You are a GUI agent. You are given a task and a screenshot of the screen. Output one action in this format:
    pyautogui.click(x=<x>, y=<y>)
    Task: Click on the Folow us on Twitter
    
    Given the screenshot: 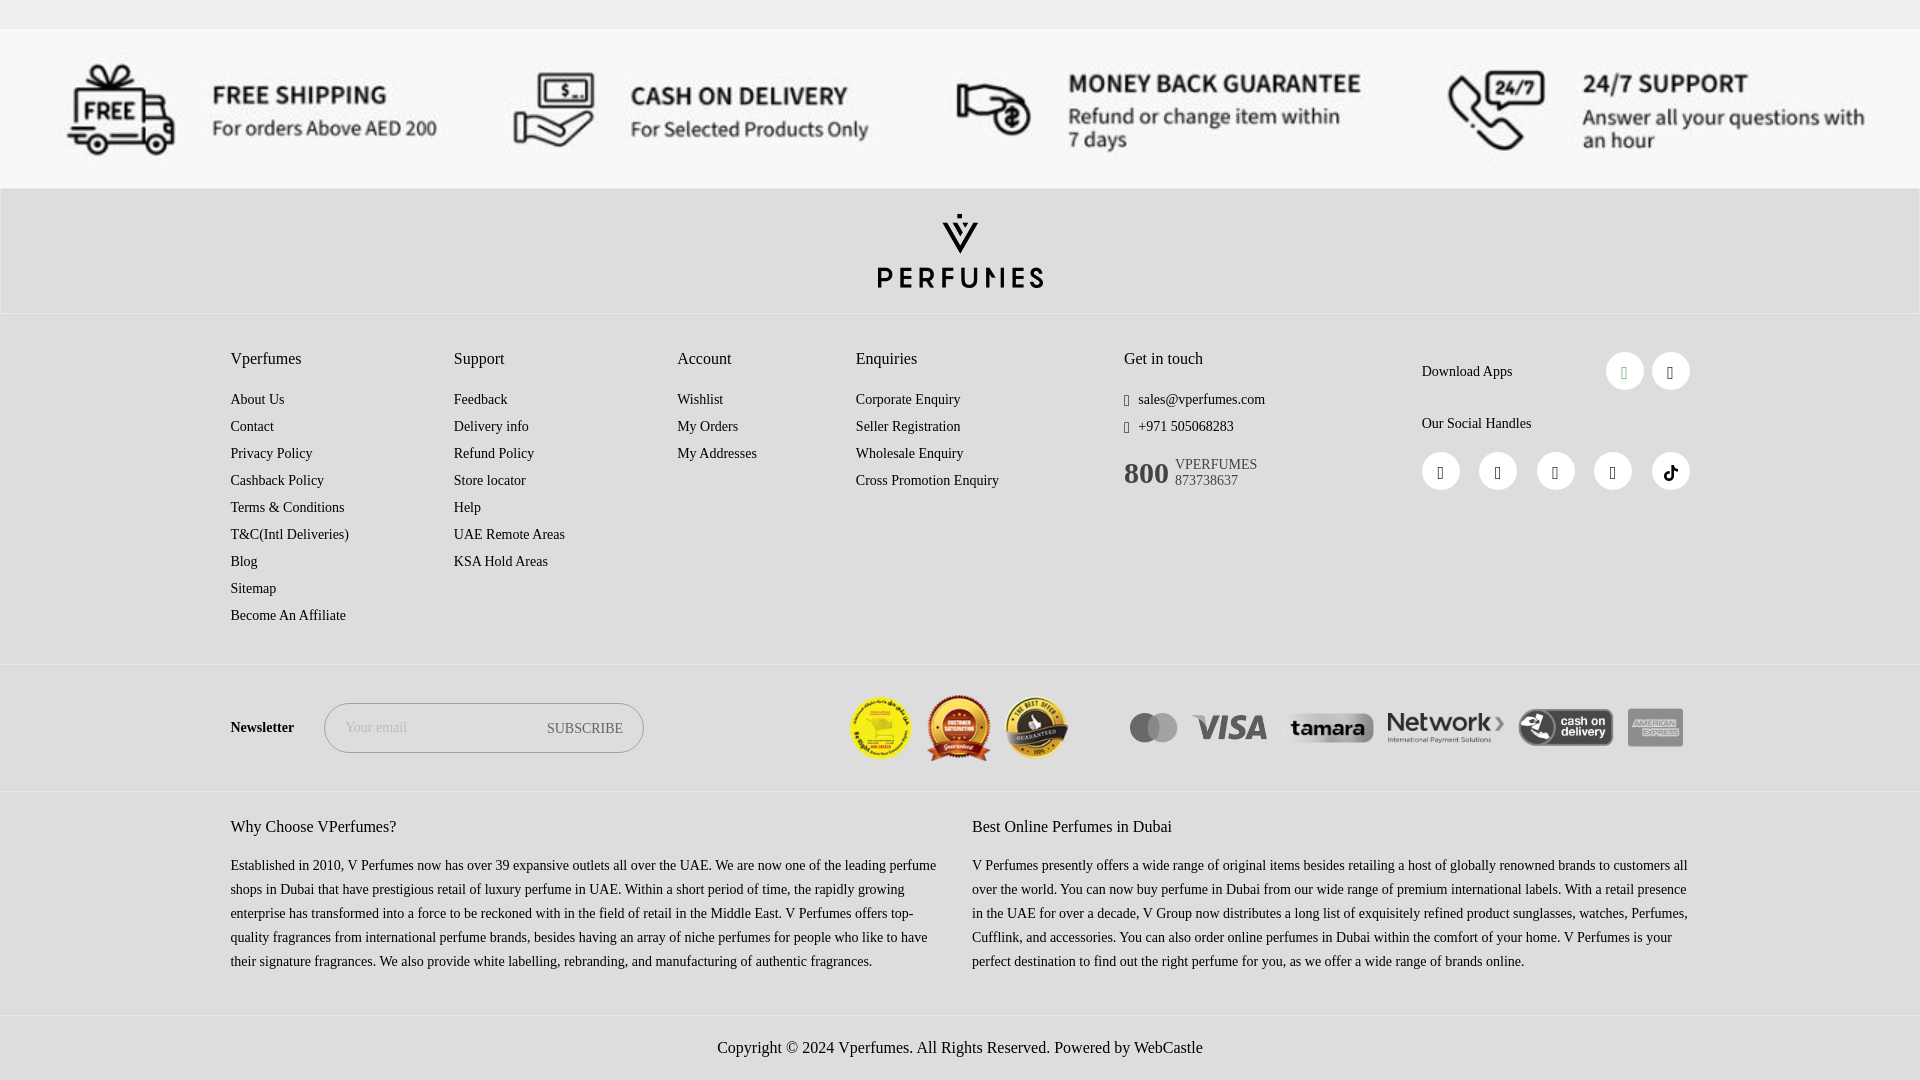 What is the action you would take?
    pyautogui.click(x=1612, y=471)
    